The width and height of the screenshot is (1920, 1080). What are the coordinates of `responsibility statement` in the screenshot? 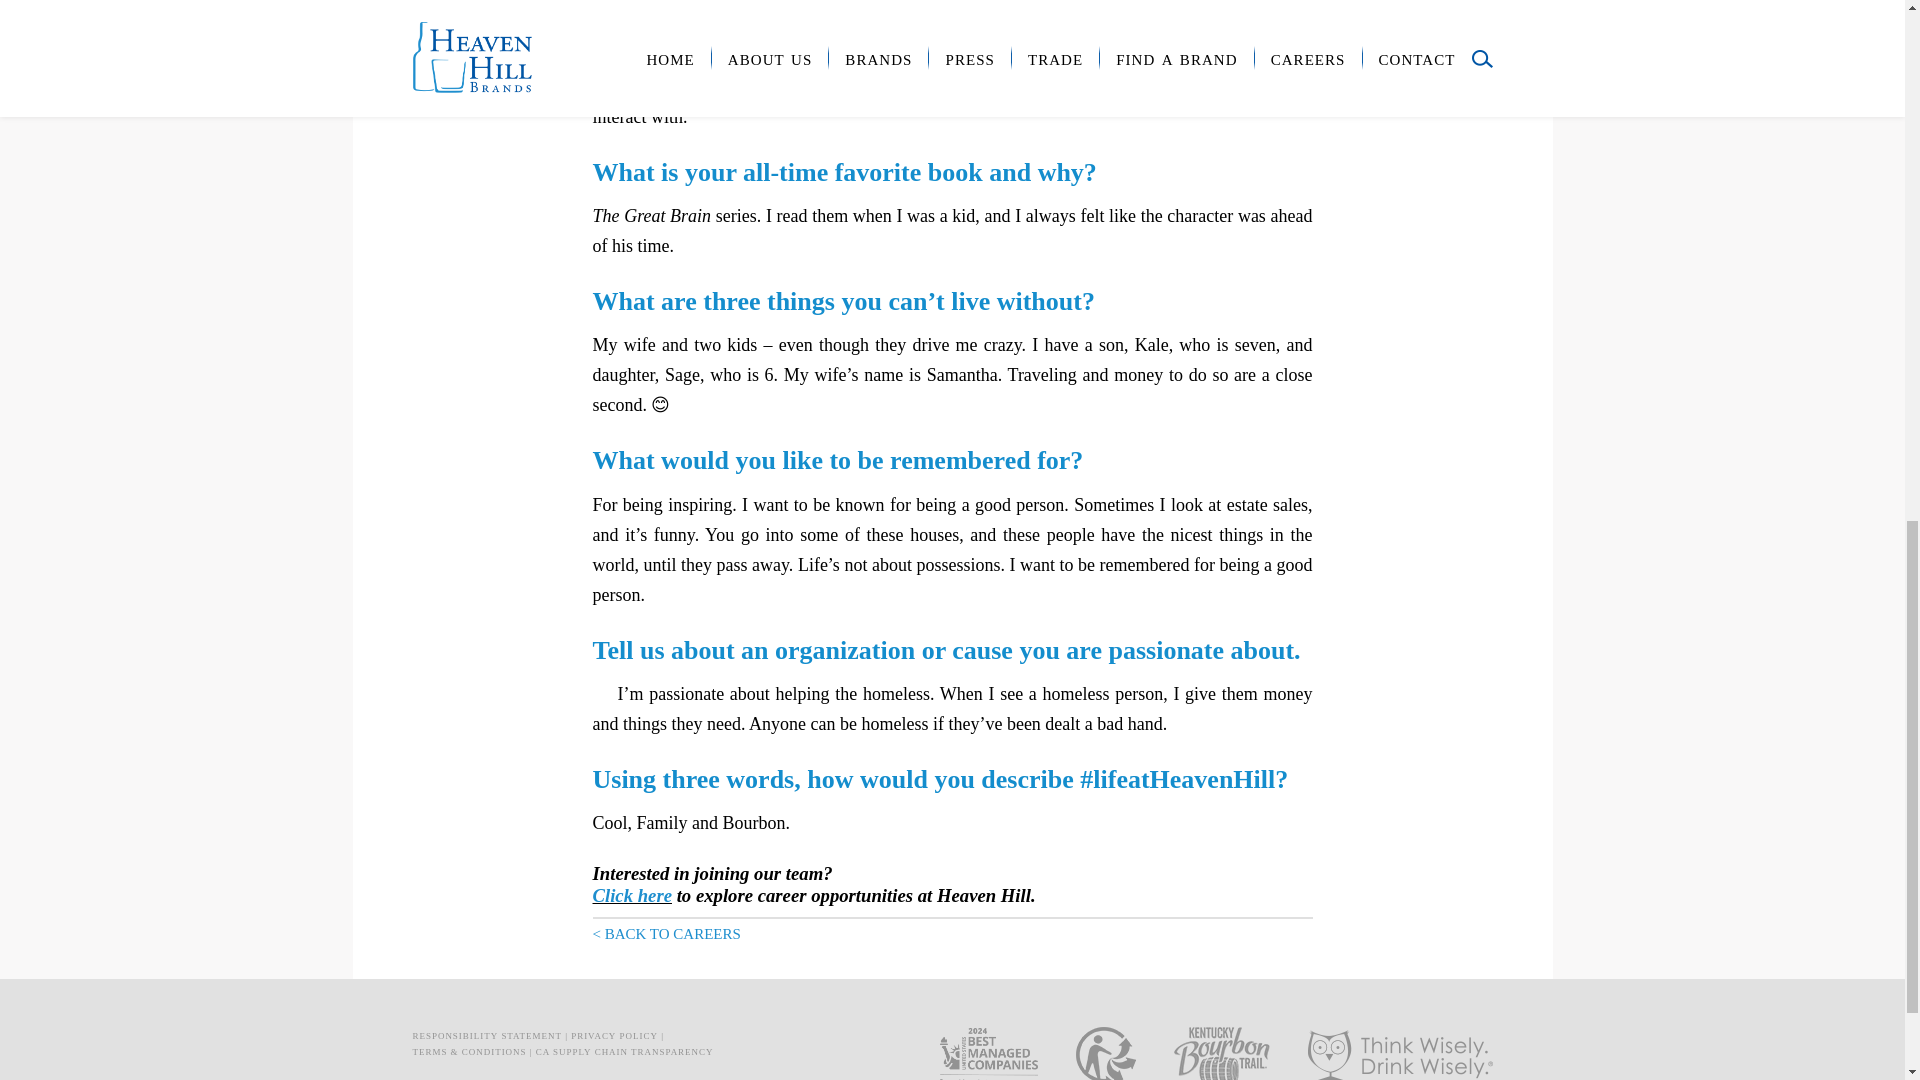 It's located at (486, 1034).